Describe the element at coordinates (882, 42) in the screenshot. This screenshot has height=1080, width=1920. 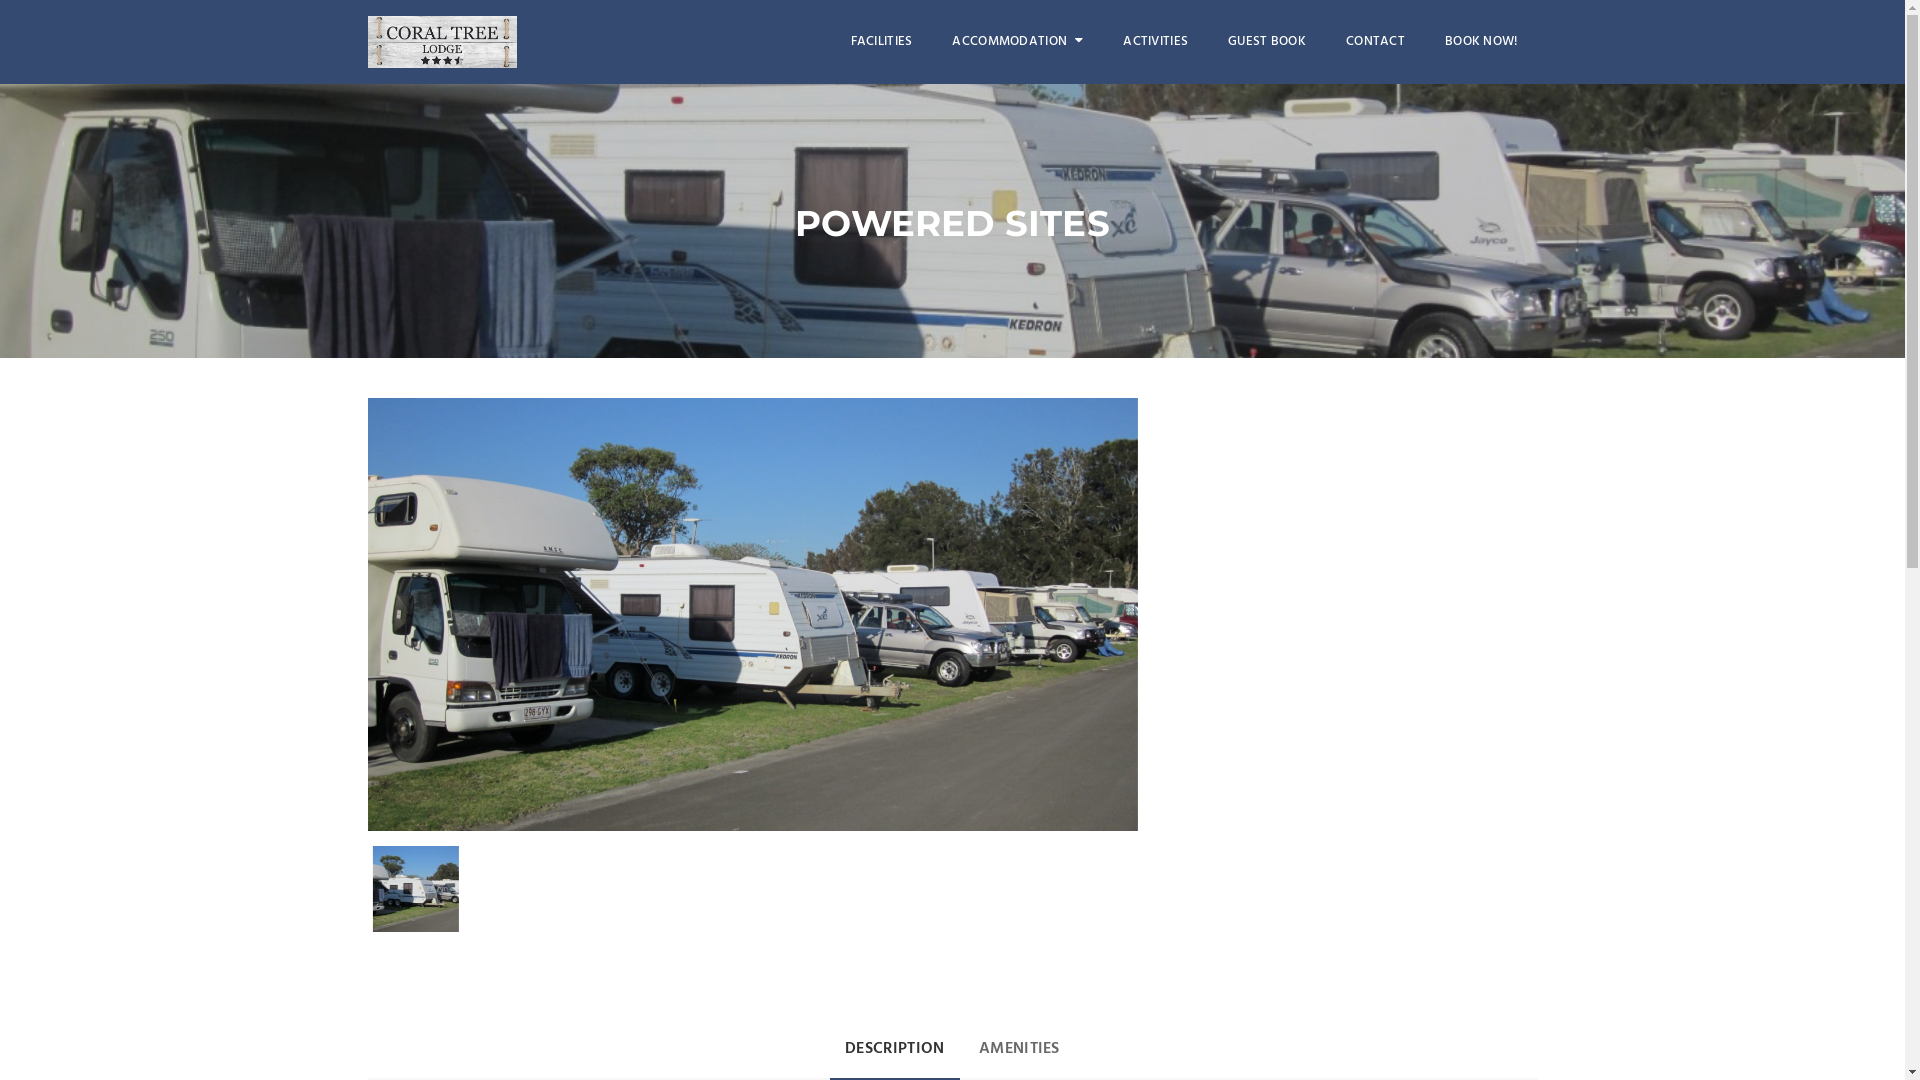
I see `FACILITIES` at that location.